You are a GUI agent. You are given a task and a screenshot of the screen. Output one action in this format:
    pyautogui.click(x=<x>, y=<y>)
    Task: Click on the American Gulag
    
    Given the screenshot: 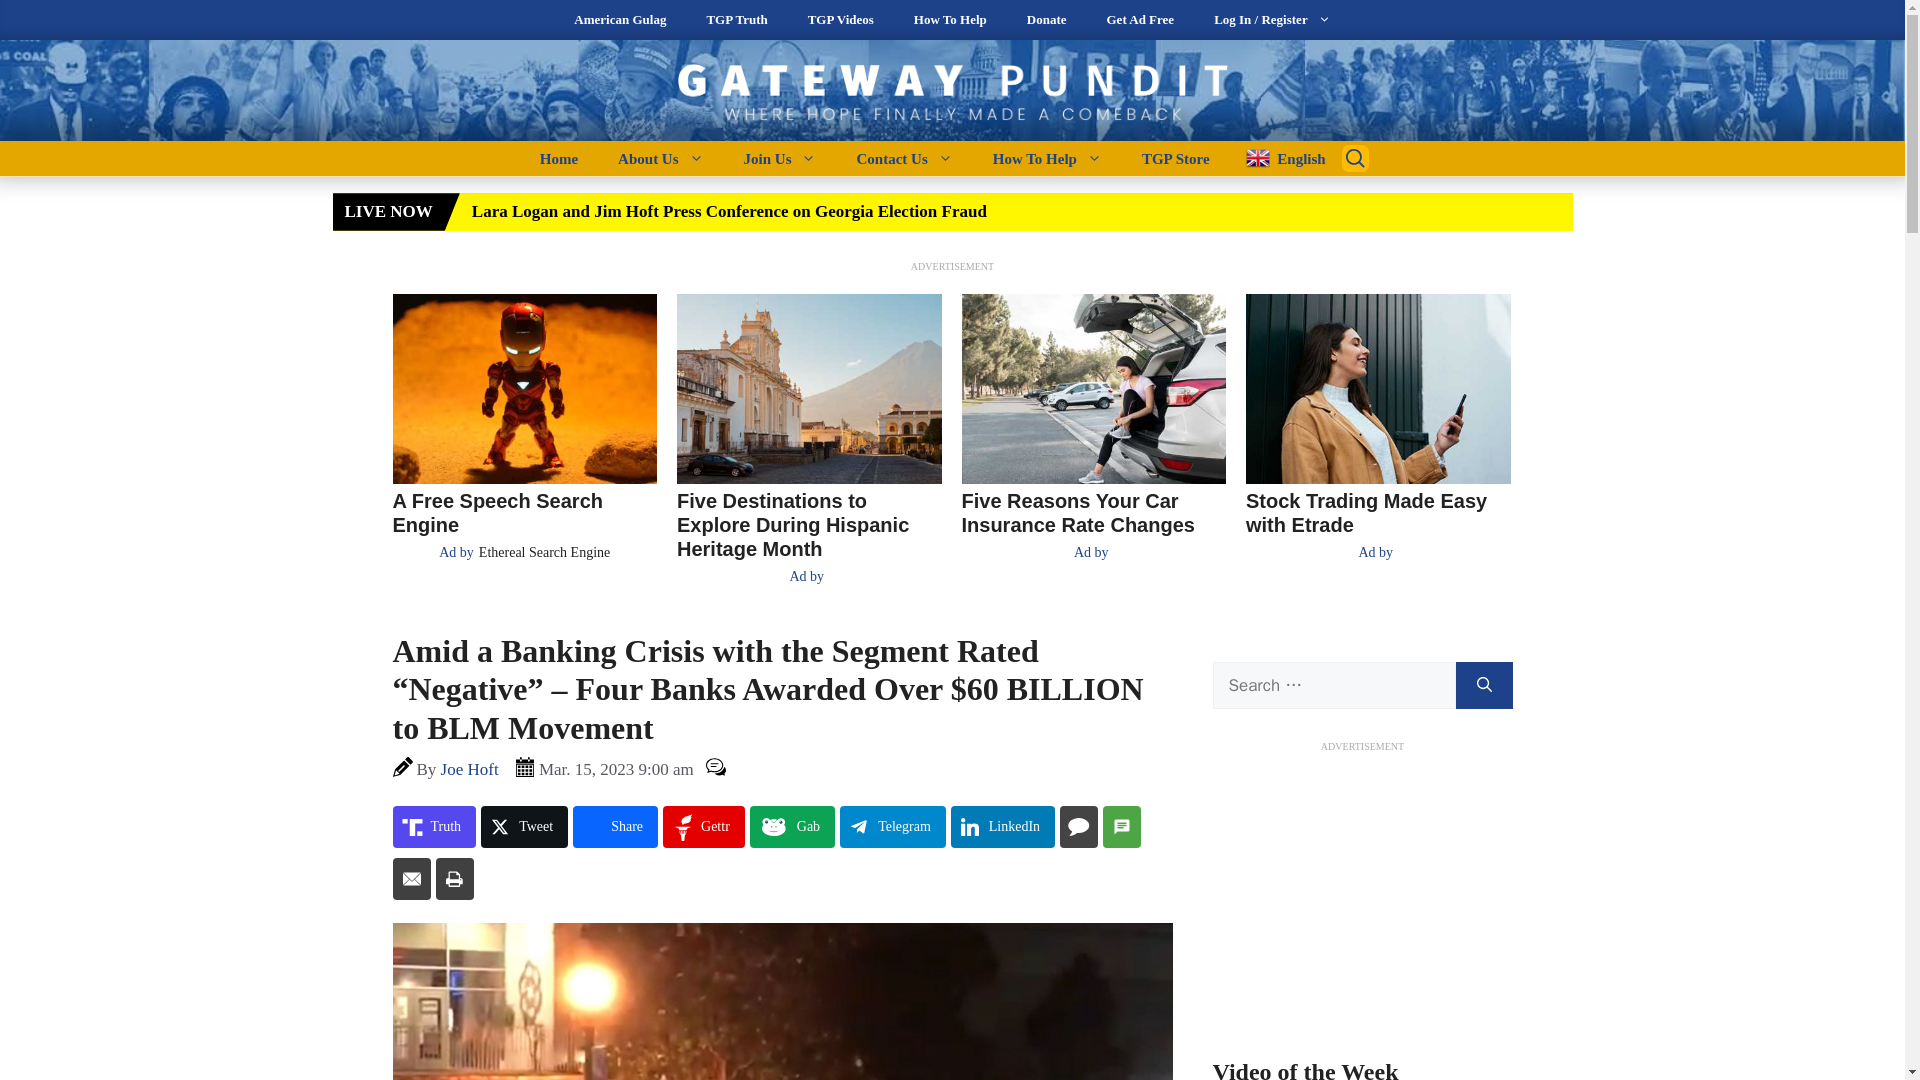 What is the action you would take?
    pyautogui.click(x=620, y=20)
    